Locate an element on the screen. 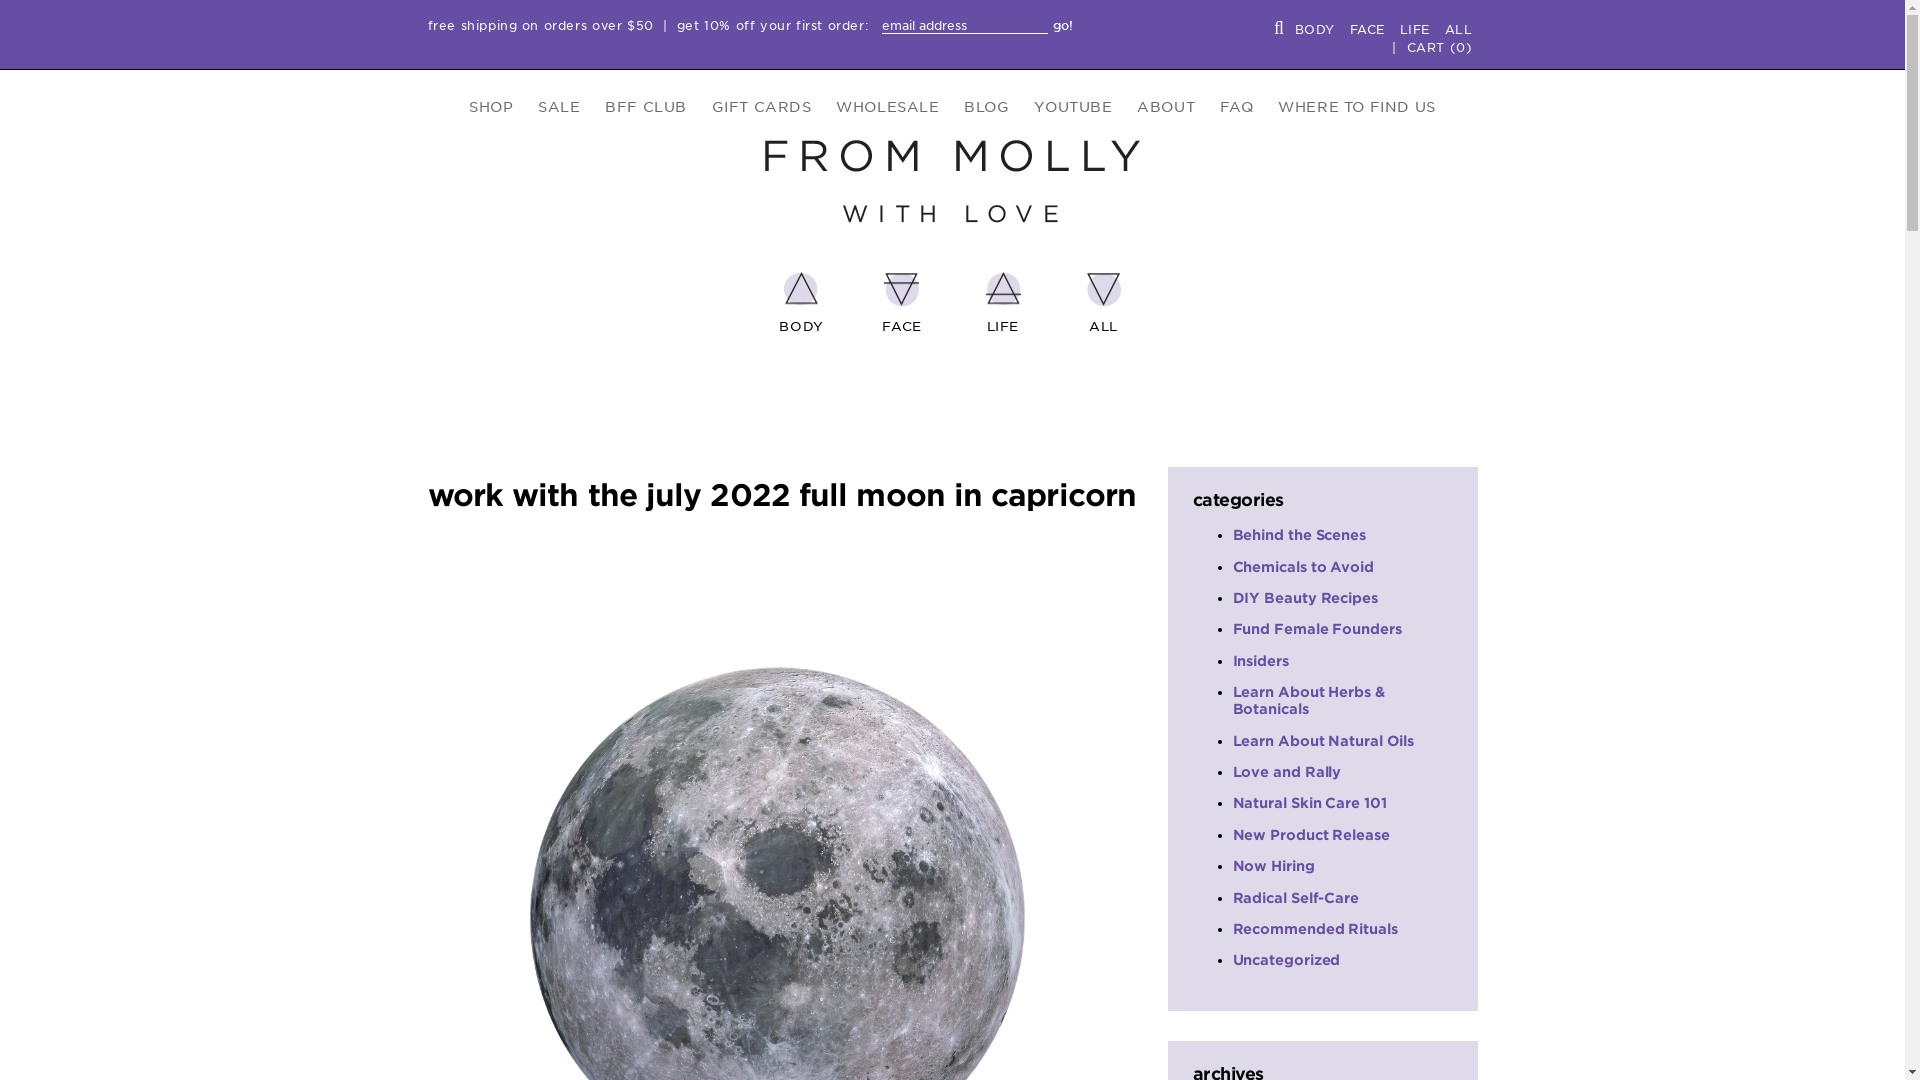 The width and height of the screenshot is (1920, 1080). FACE is located at coordinates (1368, 28).